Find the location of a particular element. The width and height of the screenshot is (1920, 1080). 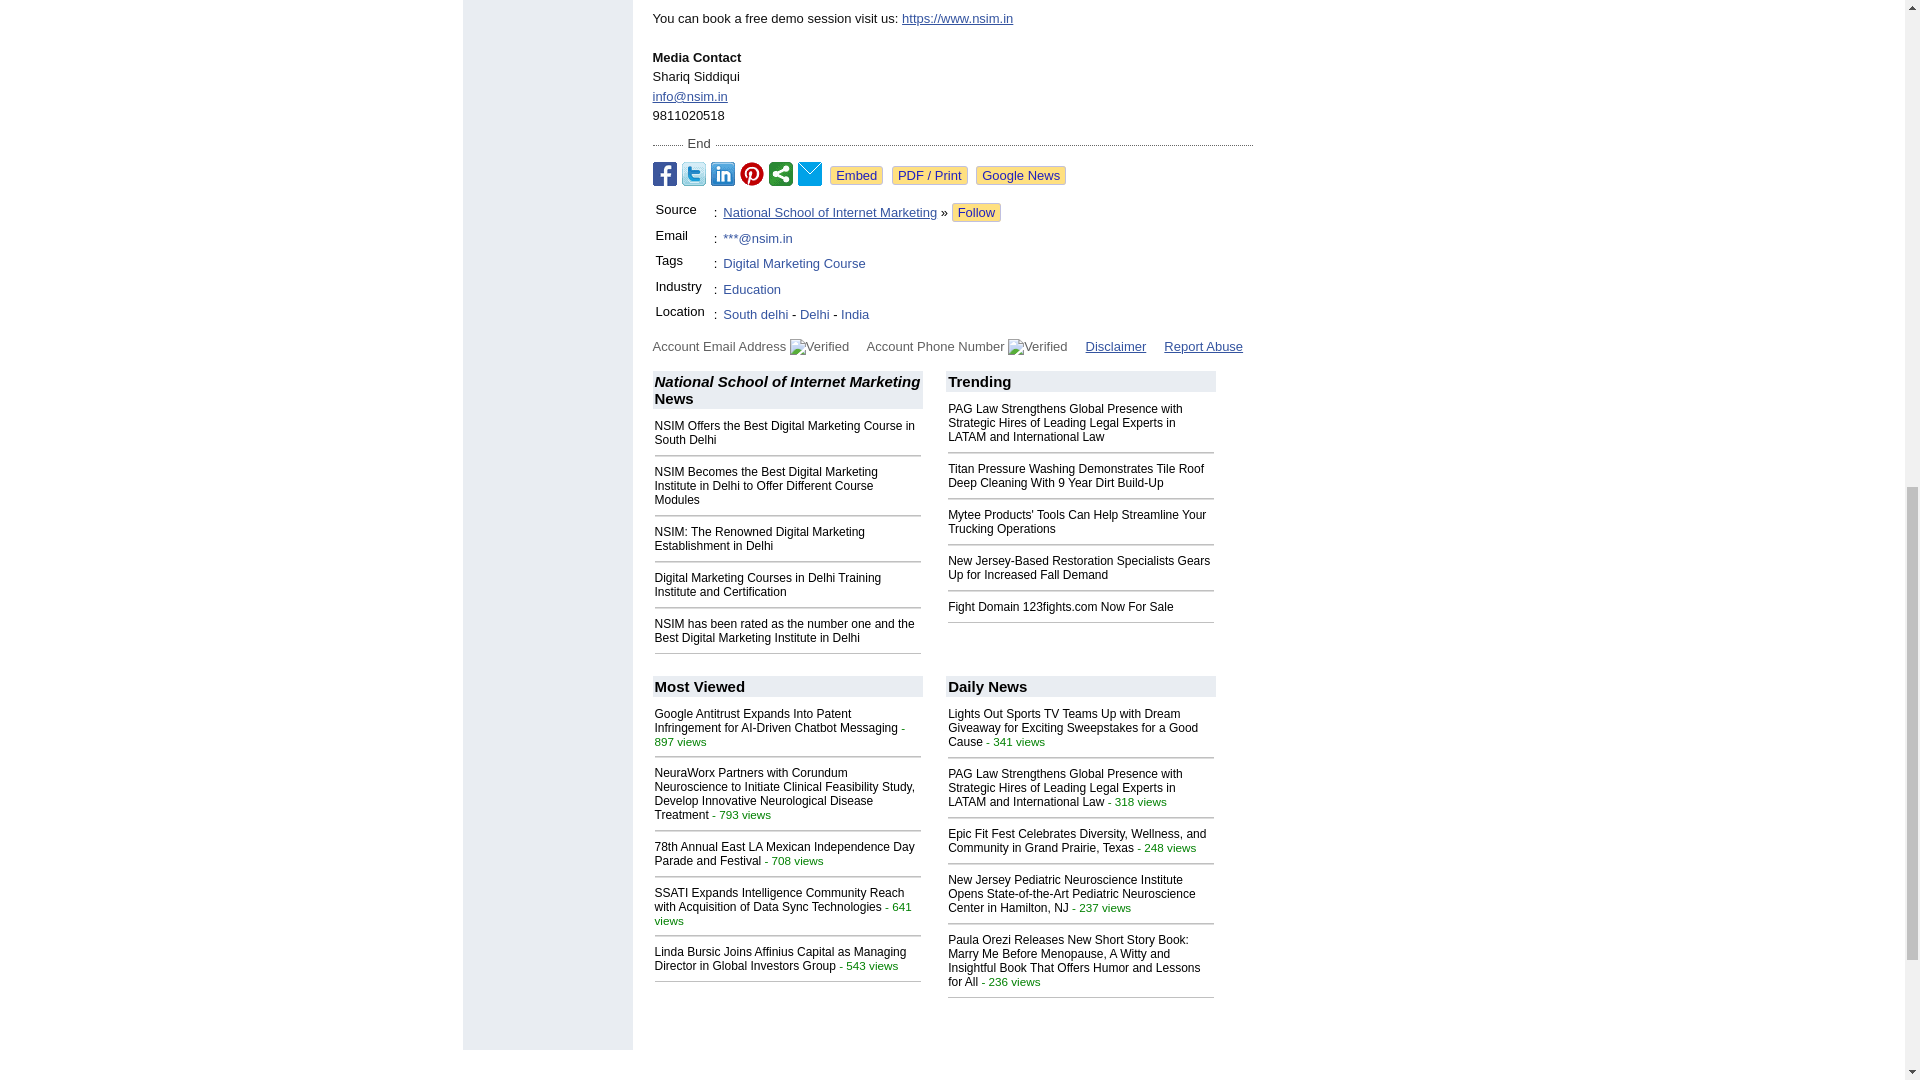

Embed this press release in your website! is located at coordinates (856, 175).